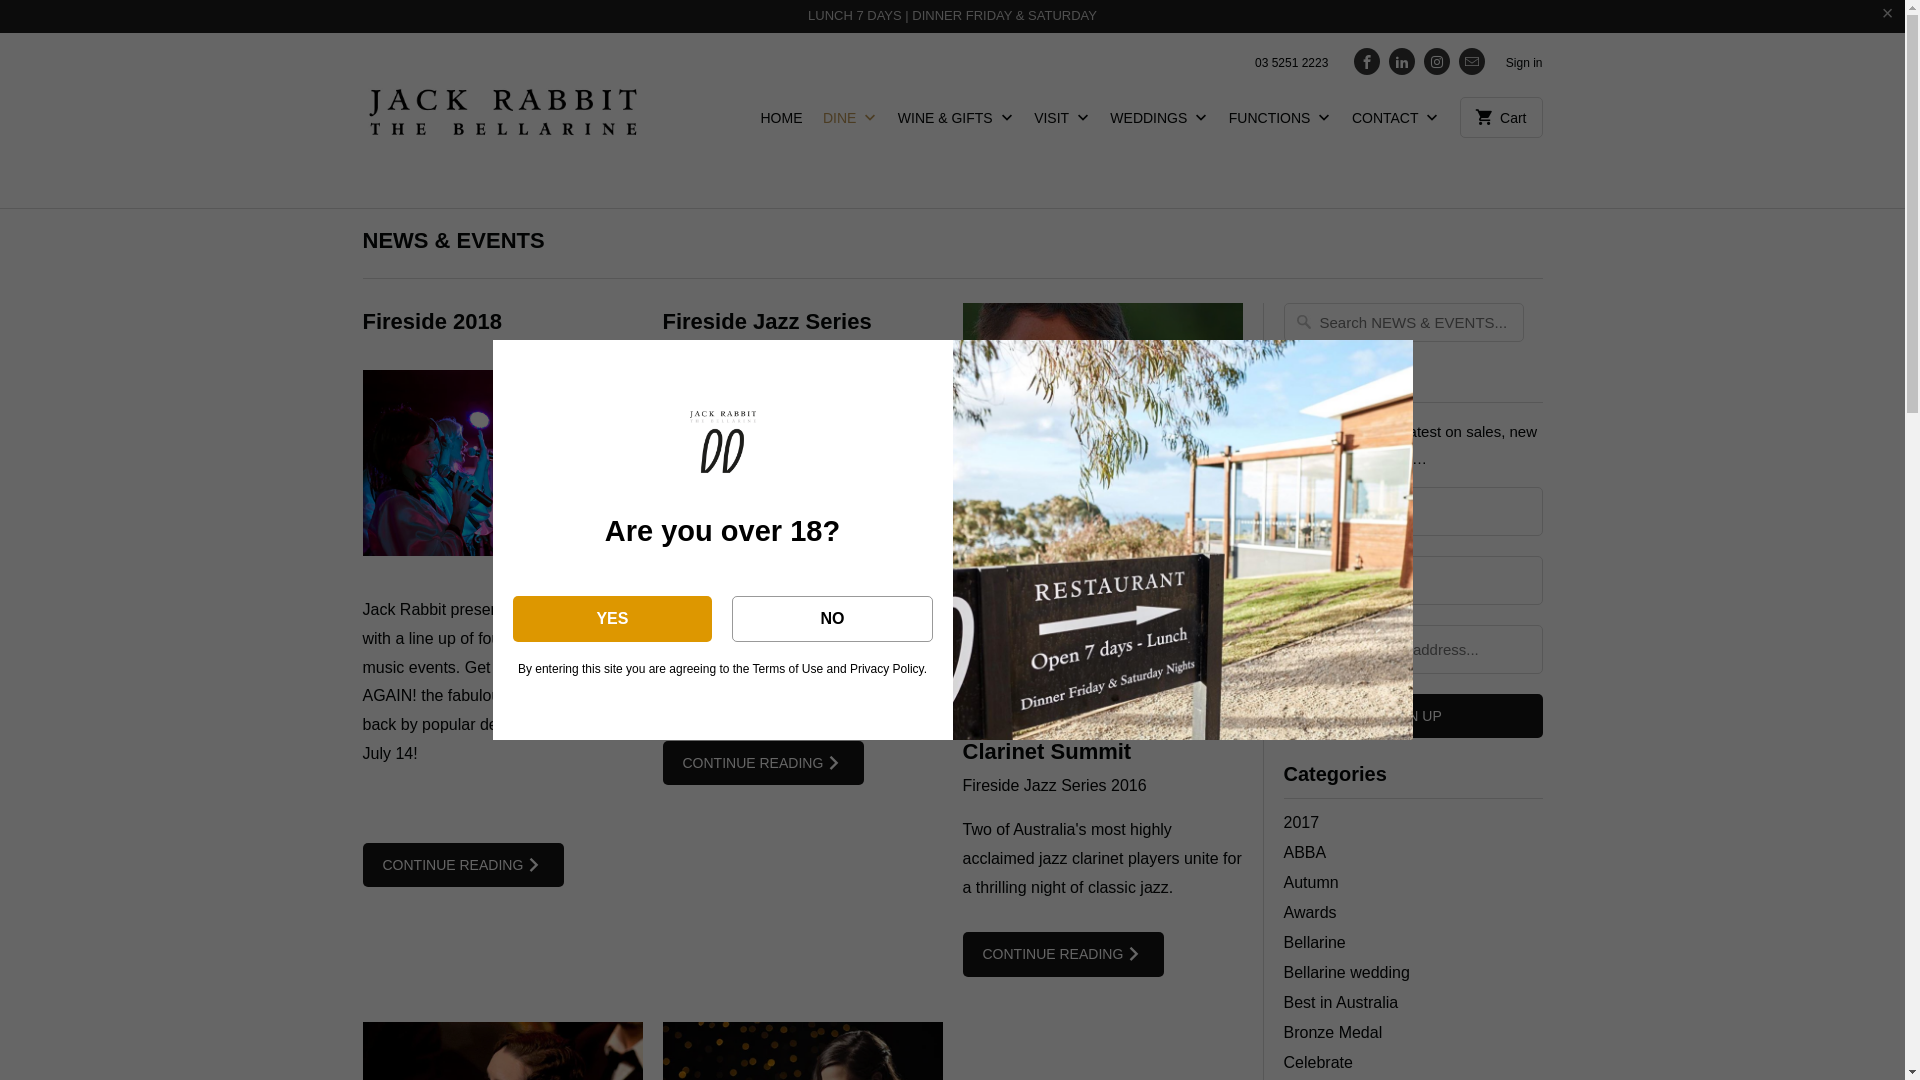 Image resolution: width=1920 pixels, height=1080 pixels. Describe the element at coordinates (832, 619) in the screenshot. I see `NO` at that location.